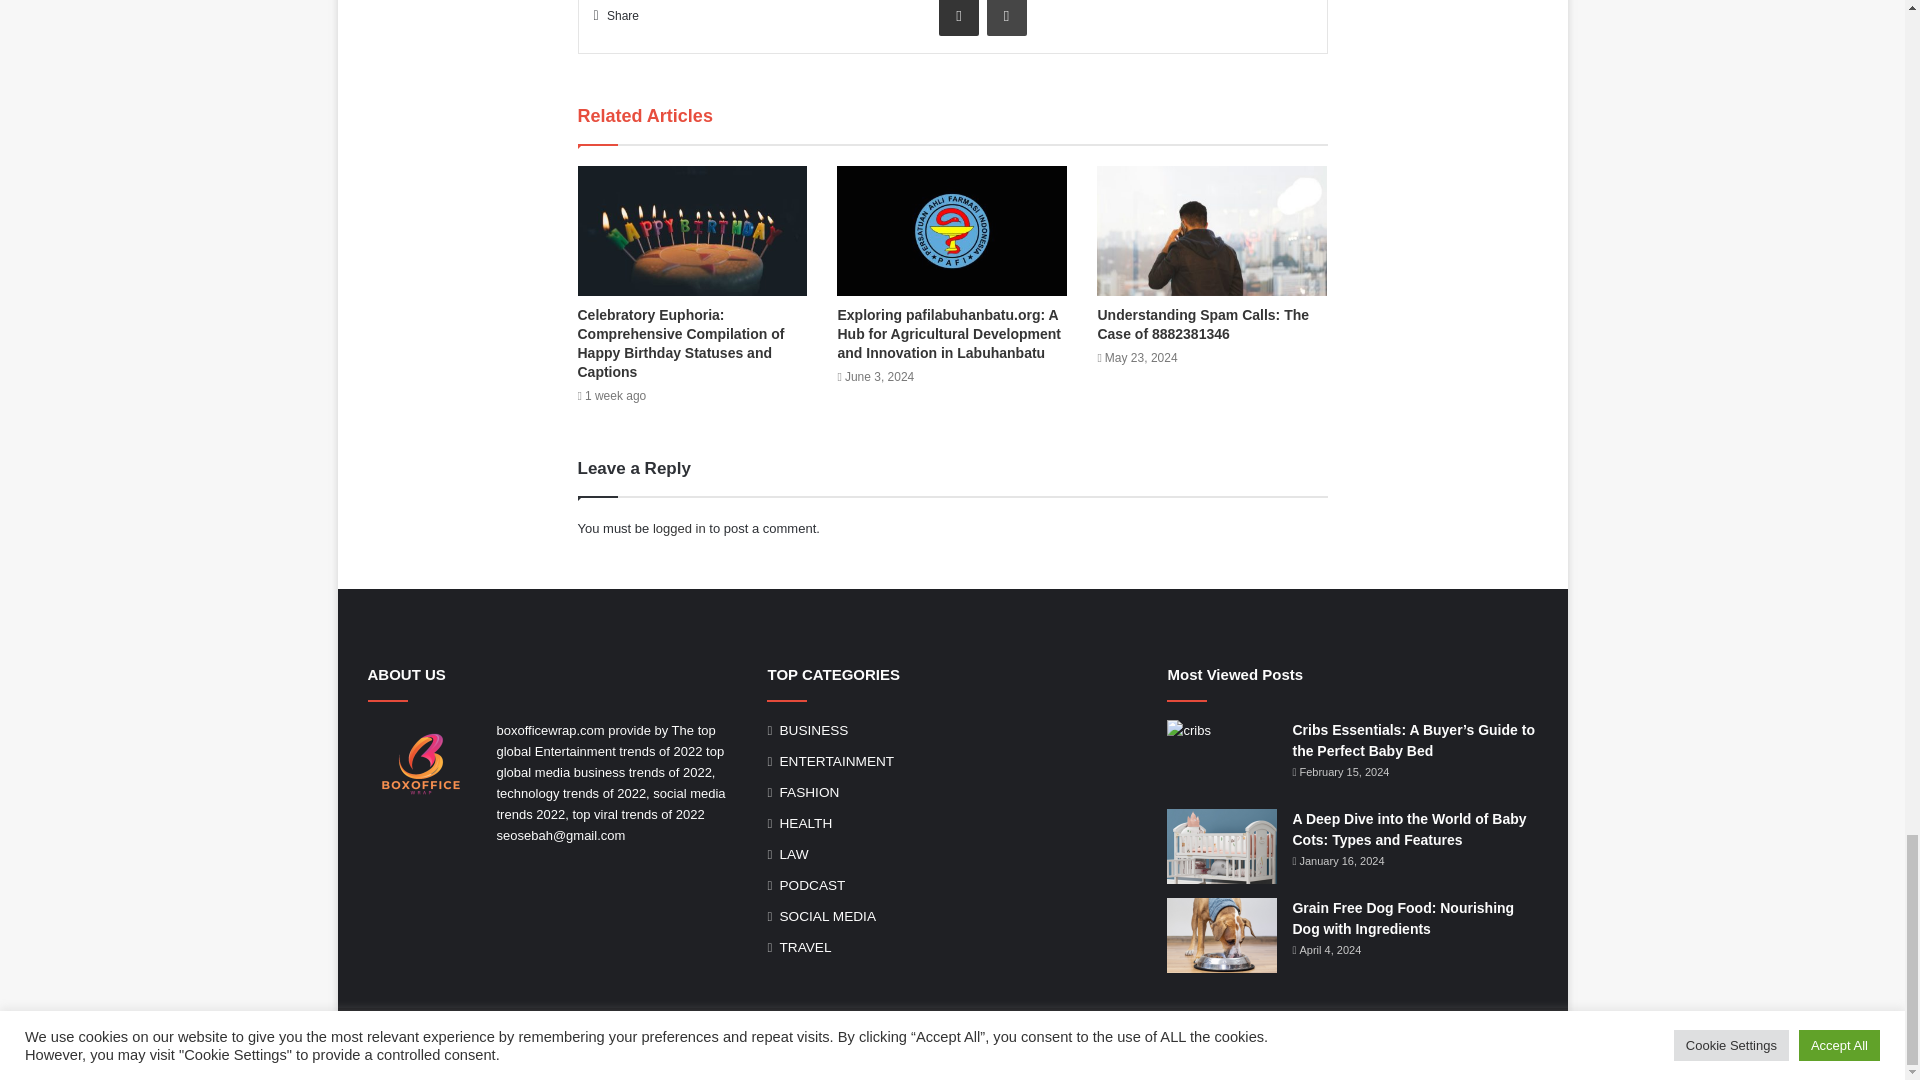 The width and height of the screenshot is (1920, 1080). Describe the element at coordinates (1202, 324) in the screenshot. I see `Understanding Spam Calls: The Case of 8882381346` at that location.